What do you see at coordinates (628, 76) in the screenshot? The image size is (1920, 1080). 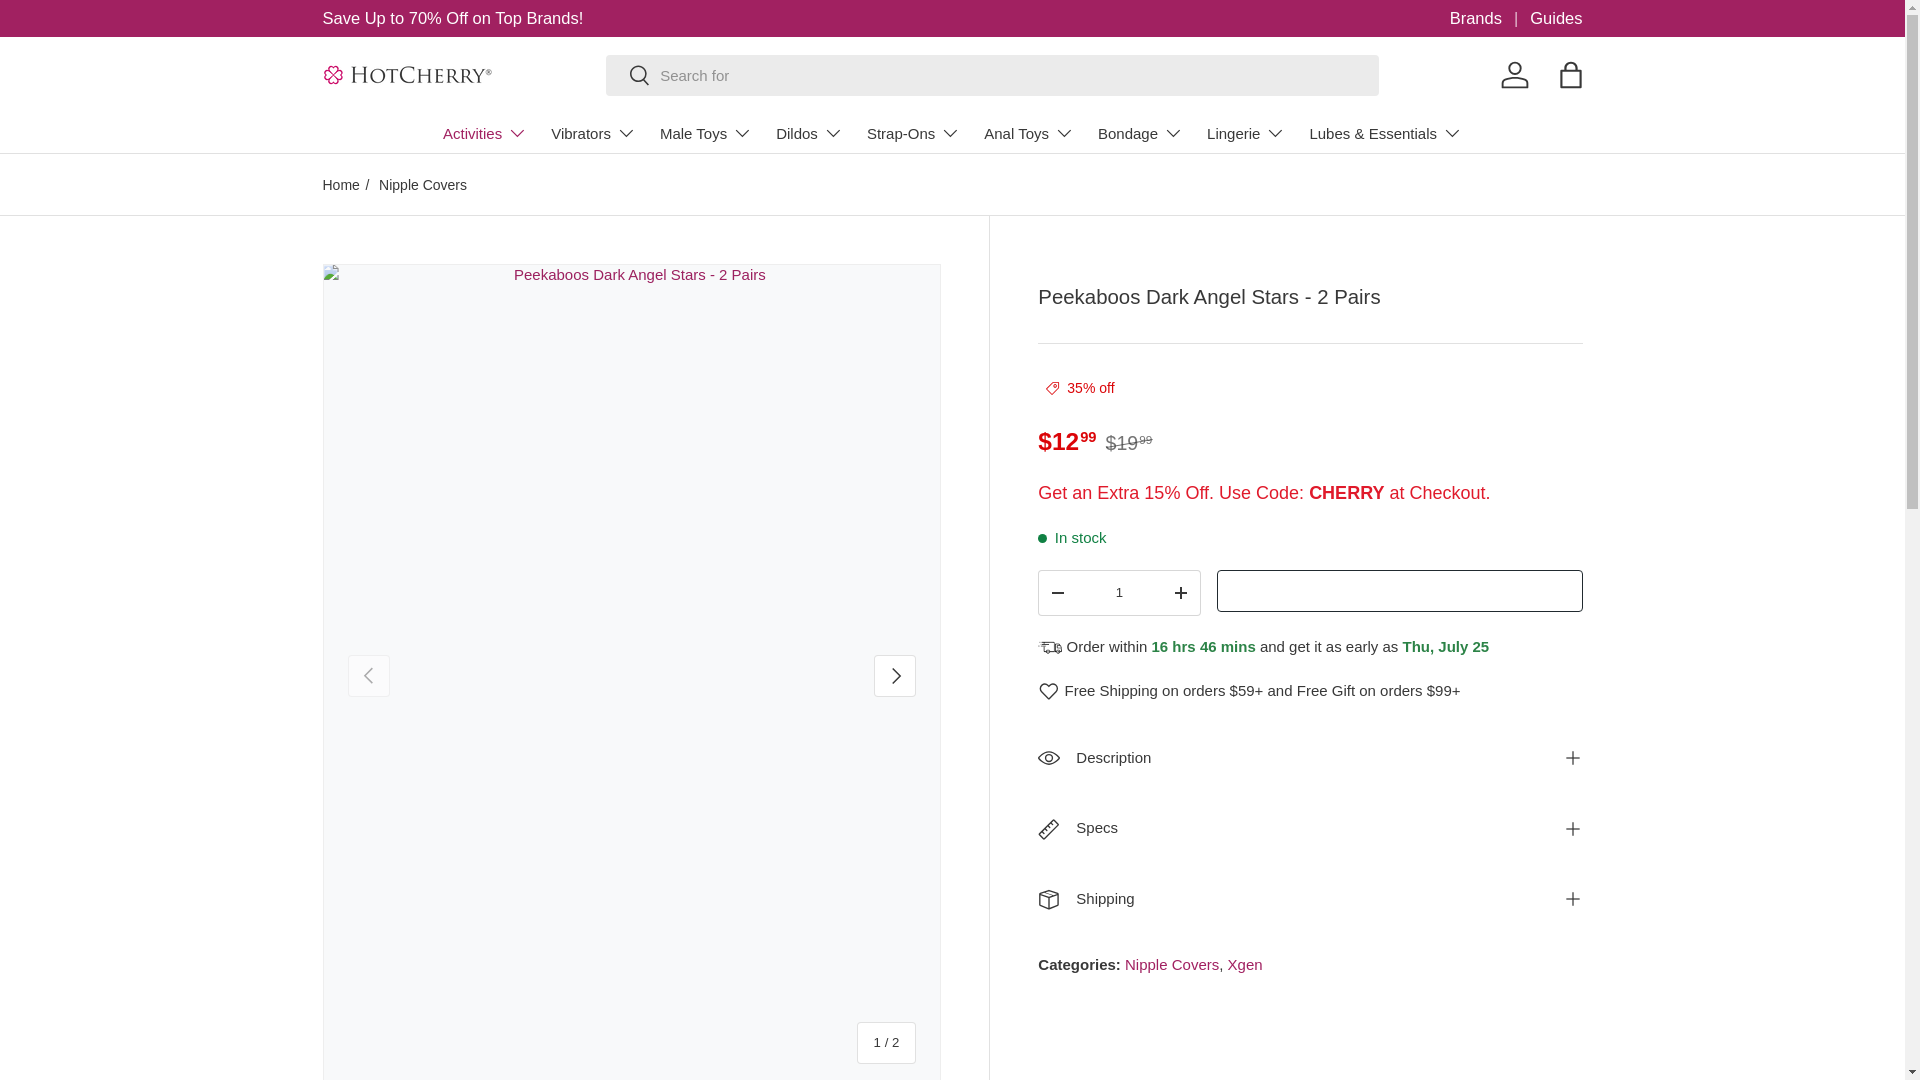 I see `Search` at bounding box center [628, 76].